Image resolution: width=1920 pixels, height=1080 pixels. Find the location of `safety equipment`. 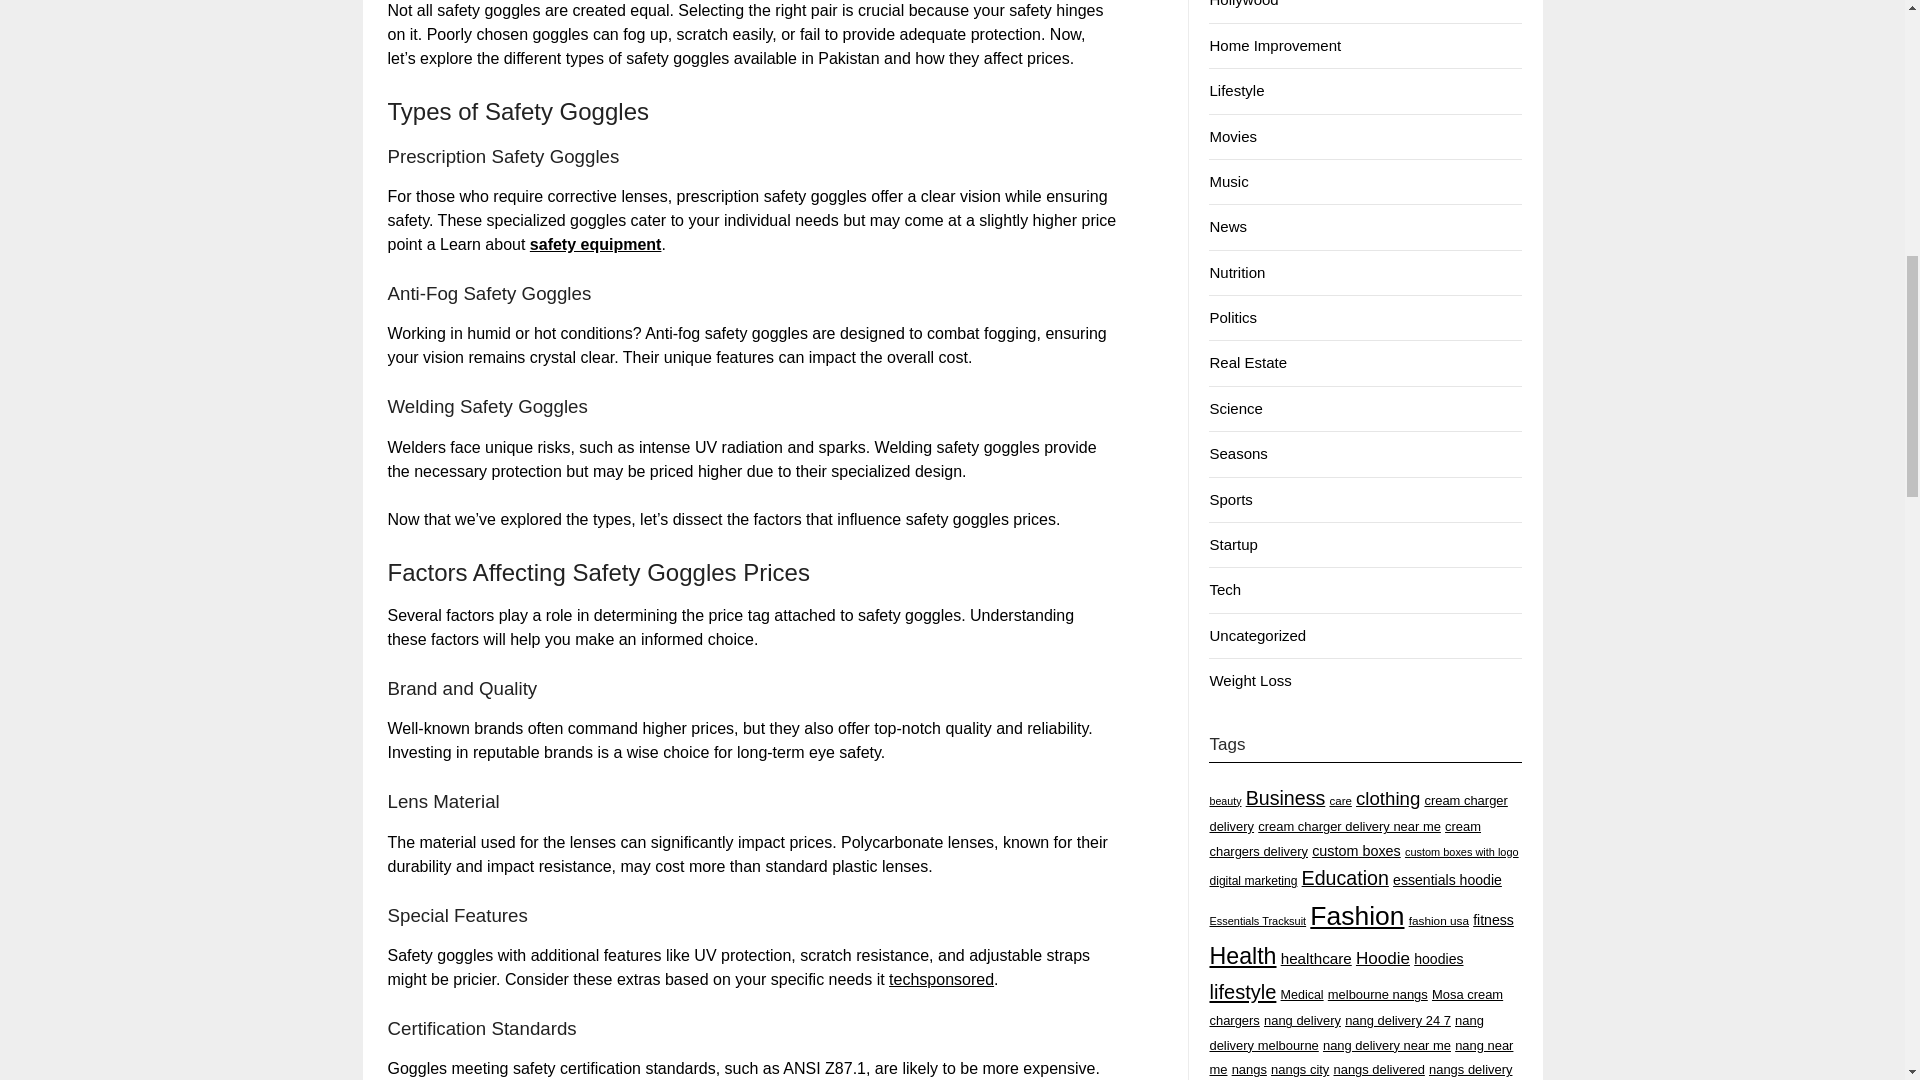

safety equipment is located at coordinates (596, 244).